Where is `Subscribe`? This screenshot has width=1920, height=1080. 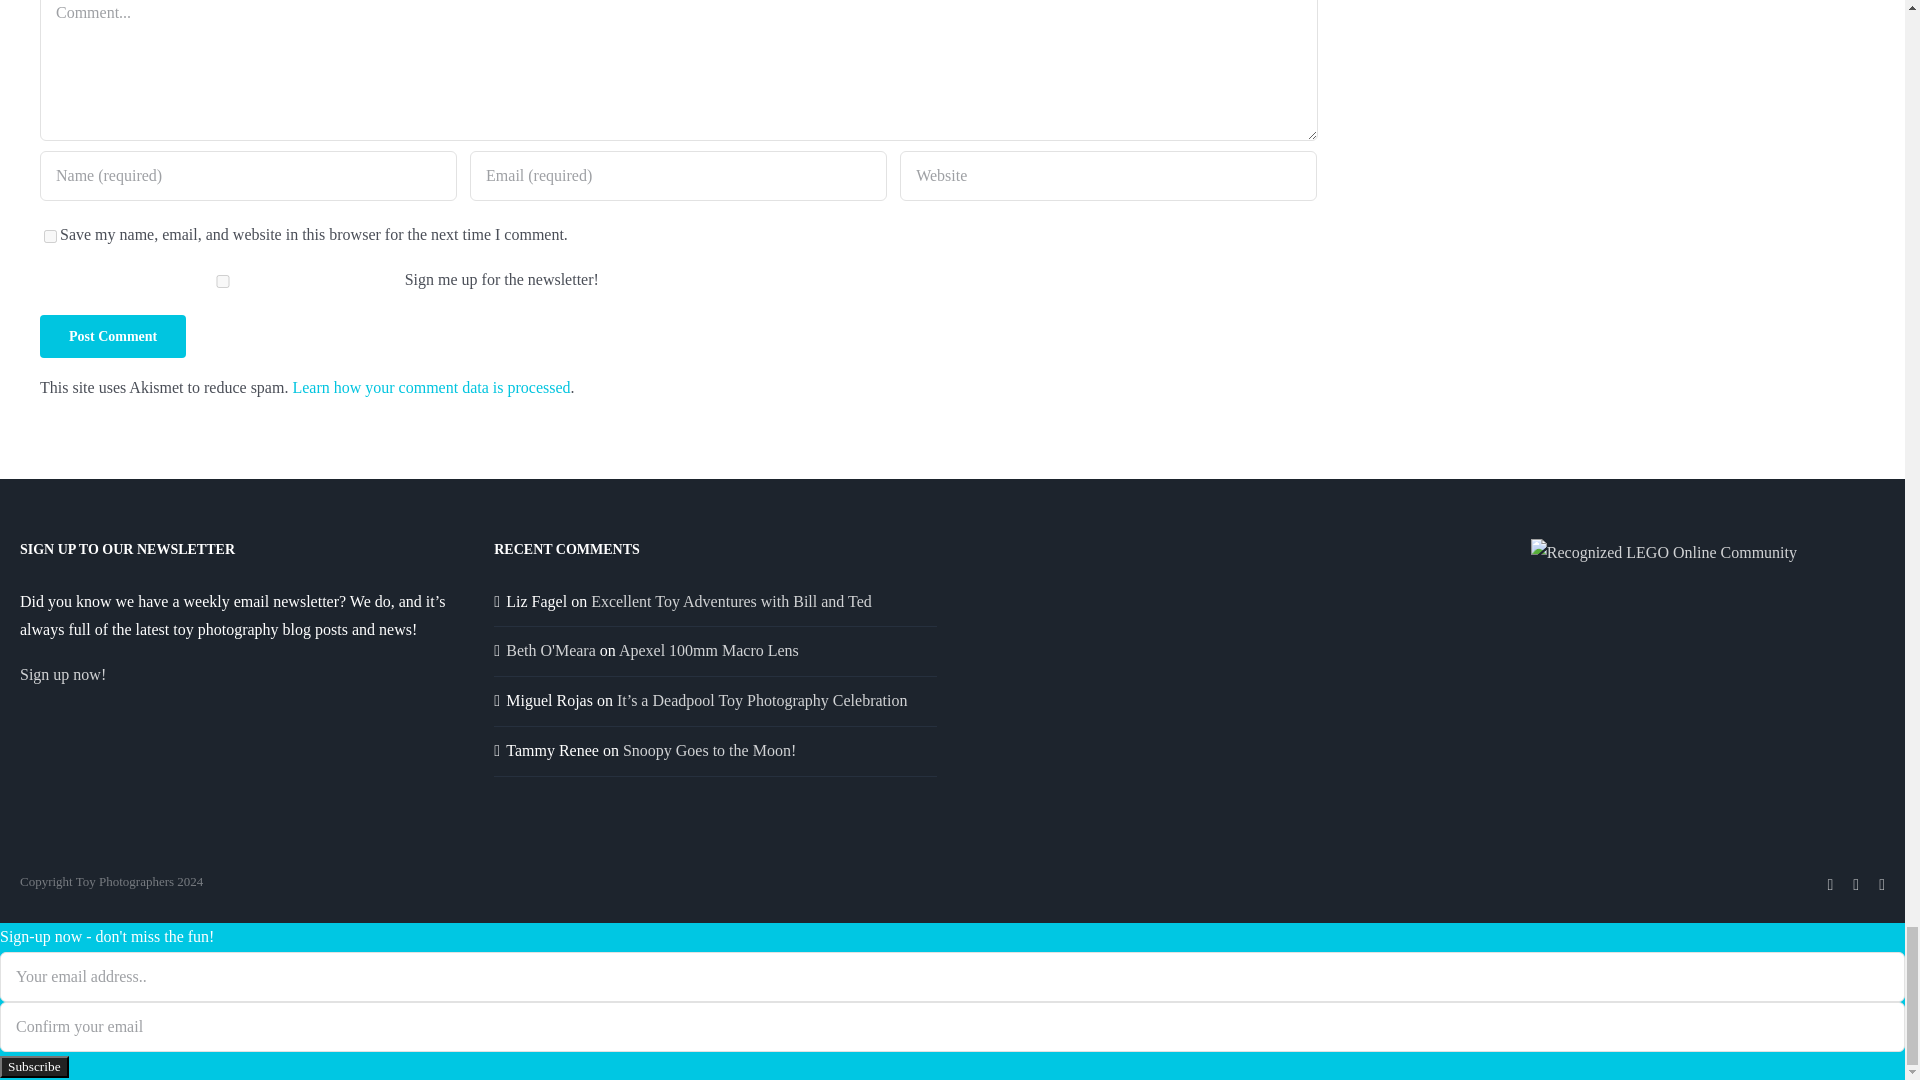 Subscribe is located at coordinates (34, 1066).